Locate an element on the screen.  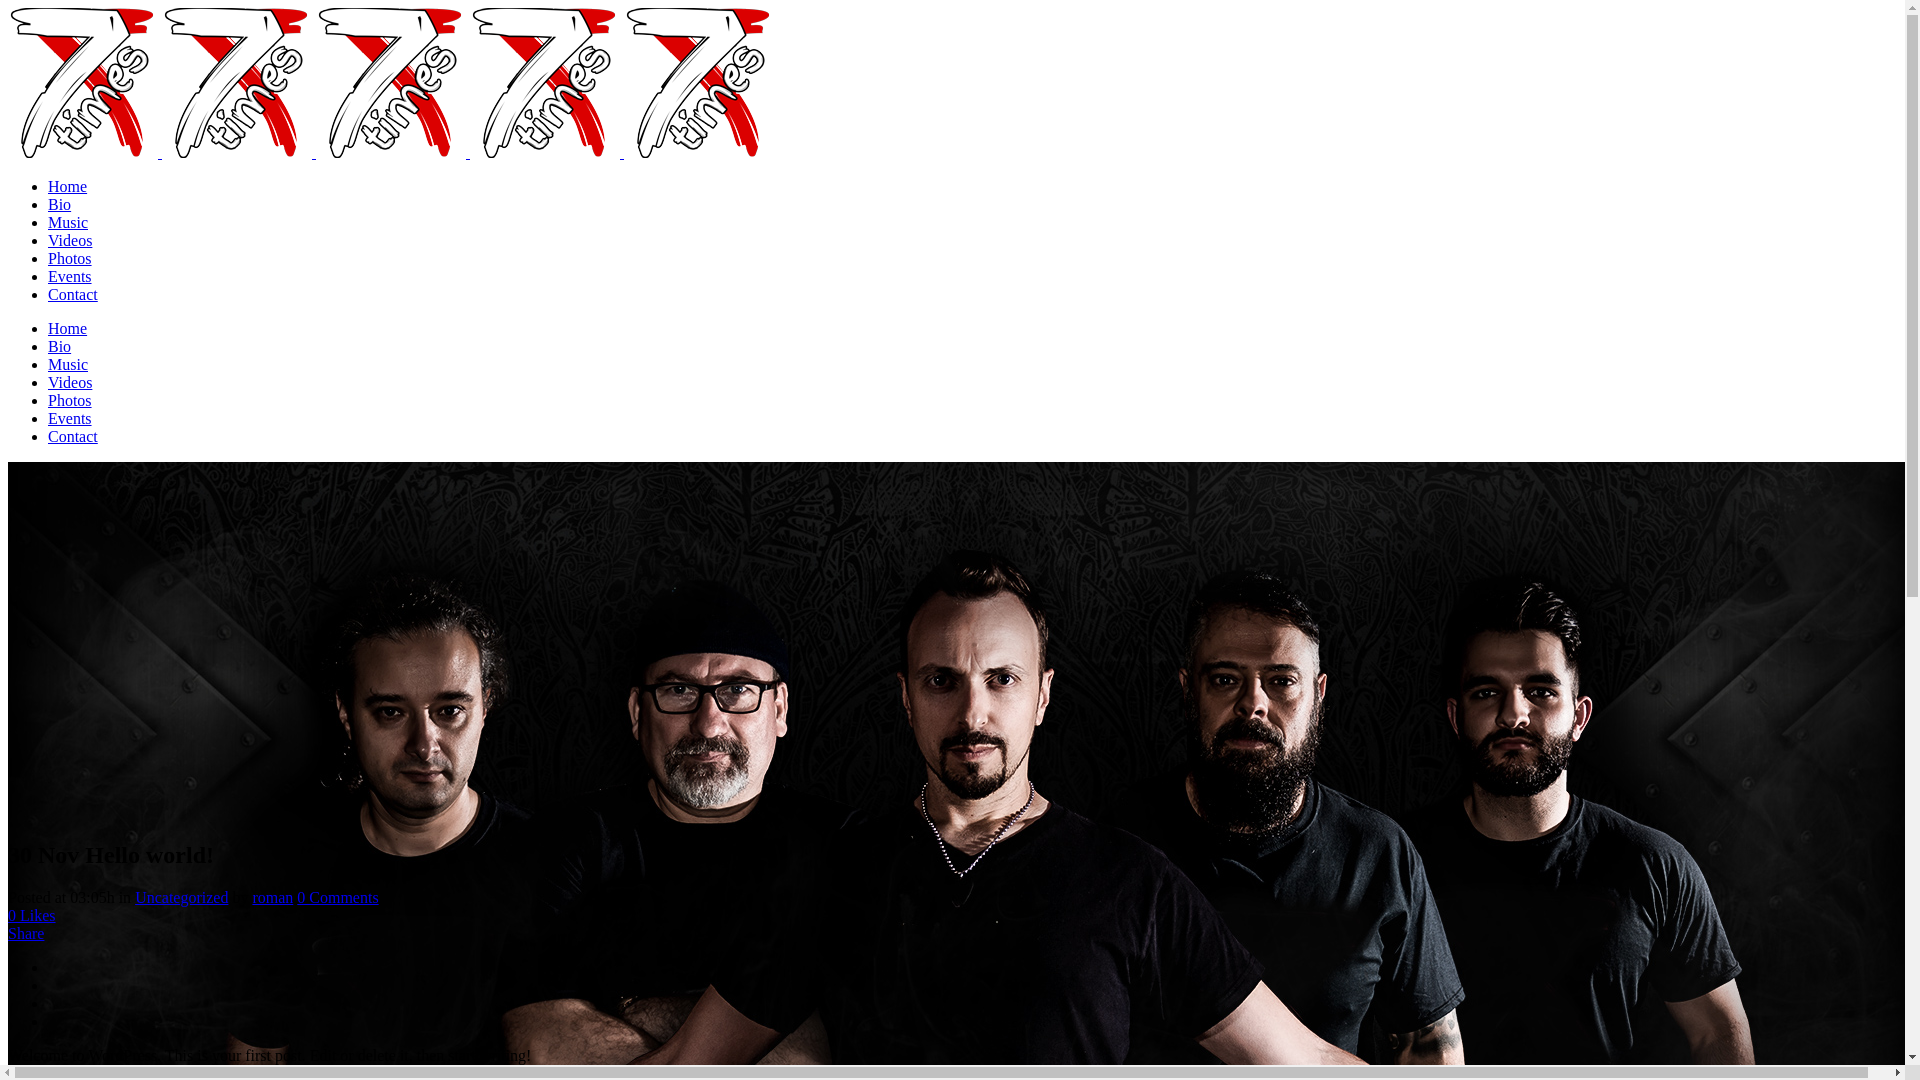
Events is located at coordinates (70, 276).